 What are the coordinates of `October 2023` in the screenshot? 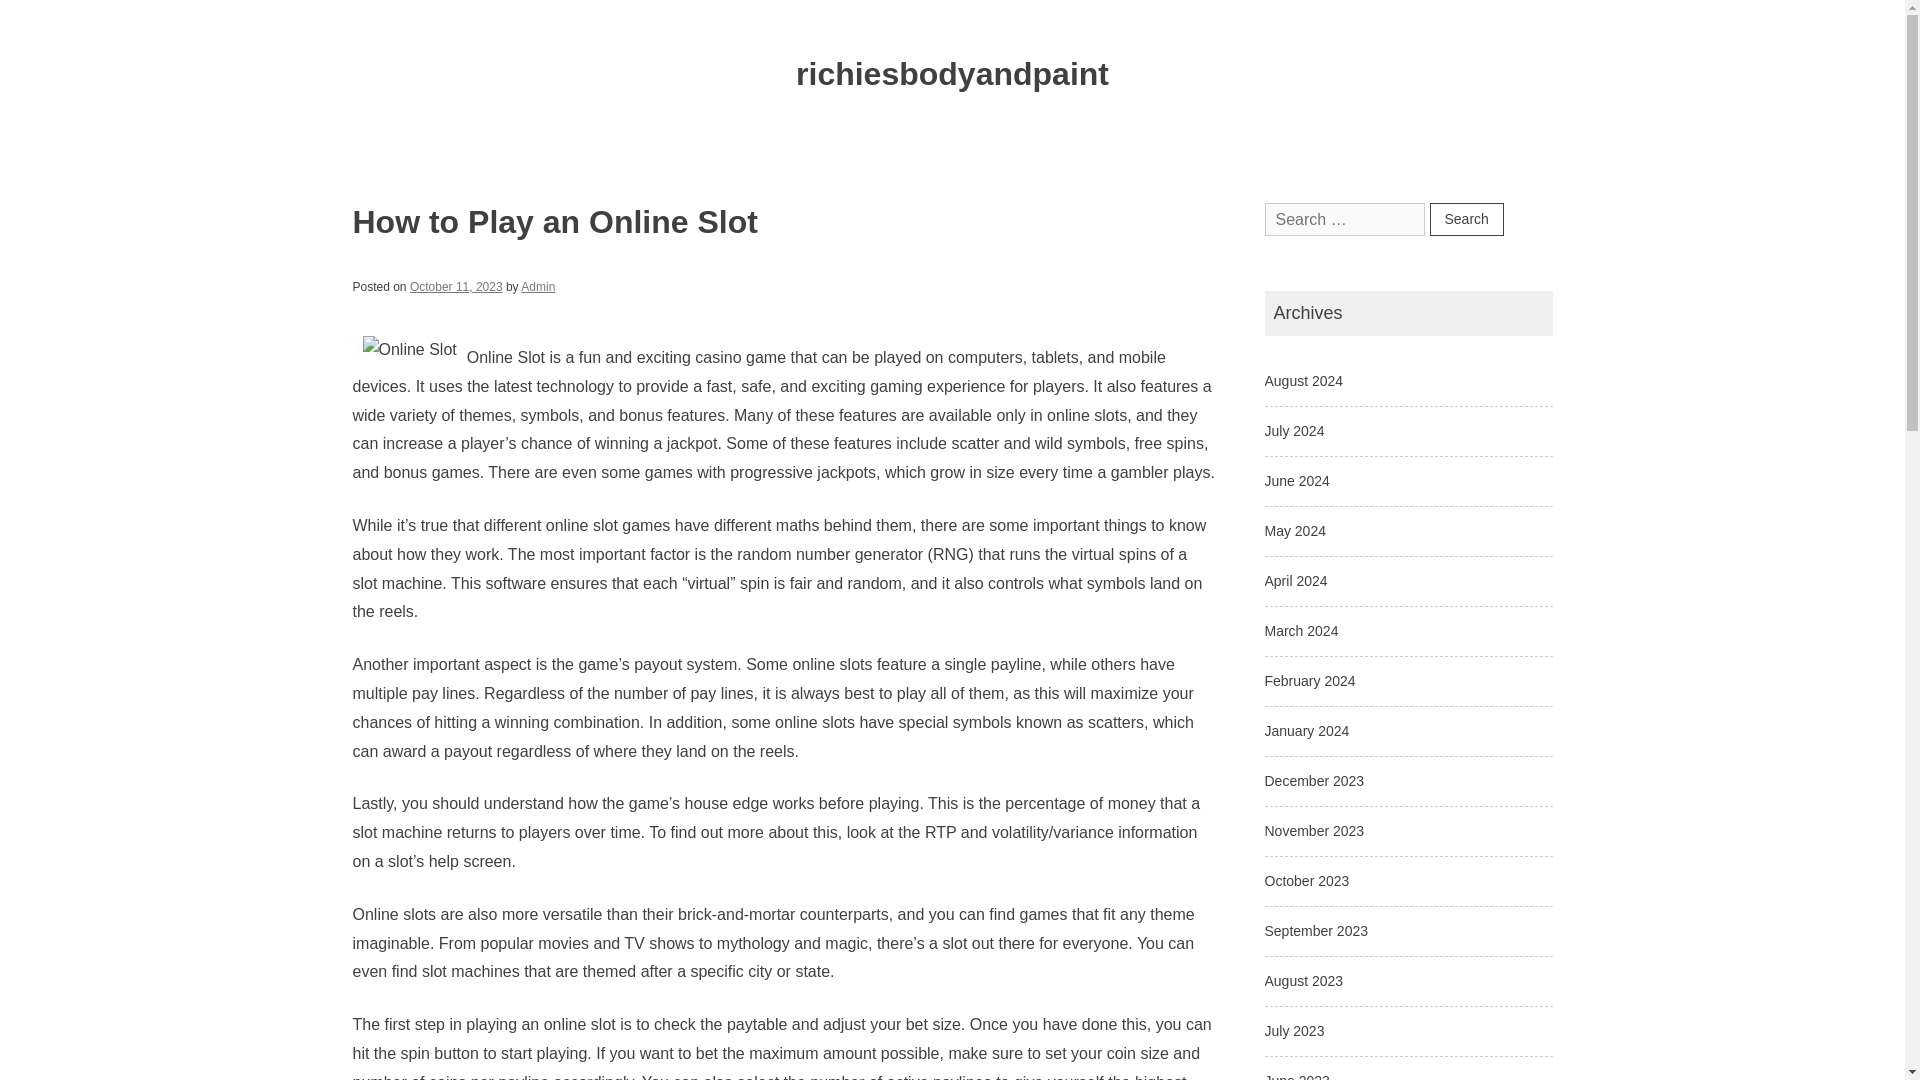 It's located at (1306, 880).